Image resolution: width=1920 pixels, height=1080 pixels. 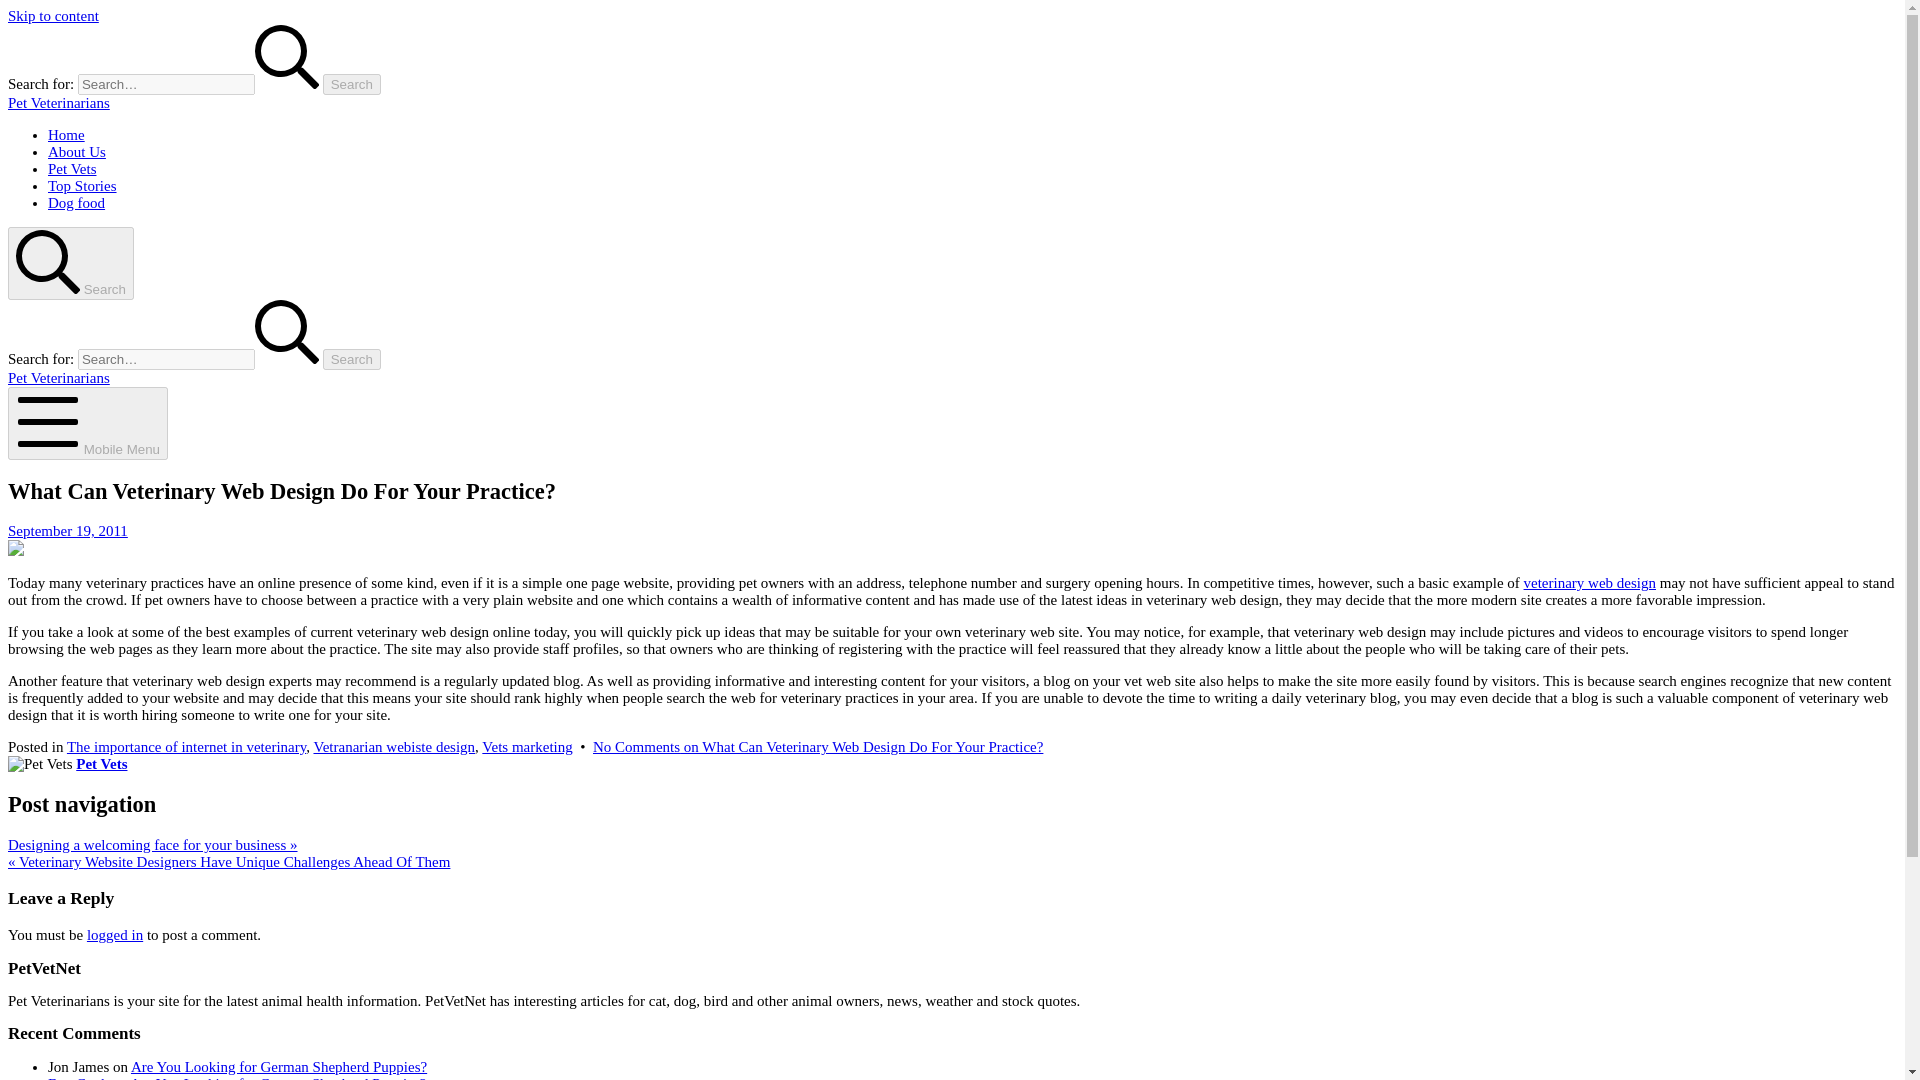 I want to click on Vetranarian webiste design, so click(x=393, y=746).